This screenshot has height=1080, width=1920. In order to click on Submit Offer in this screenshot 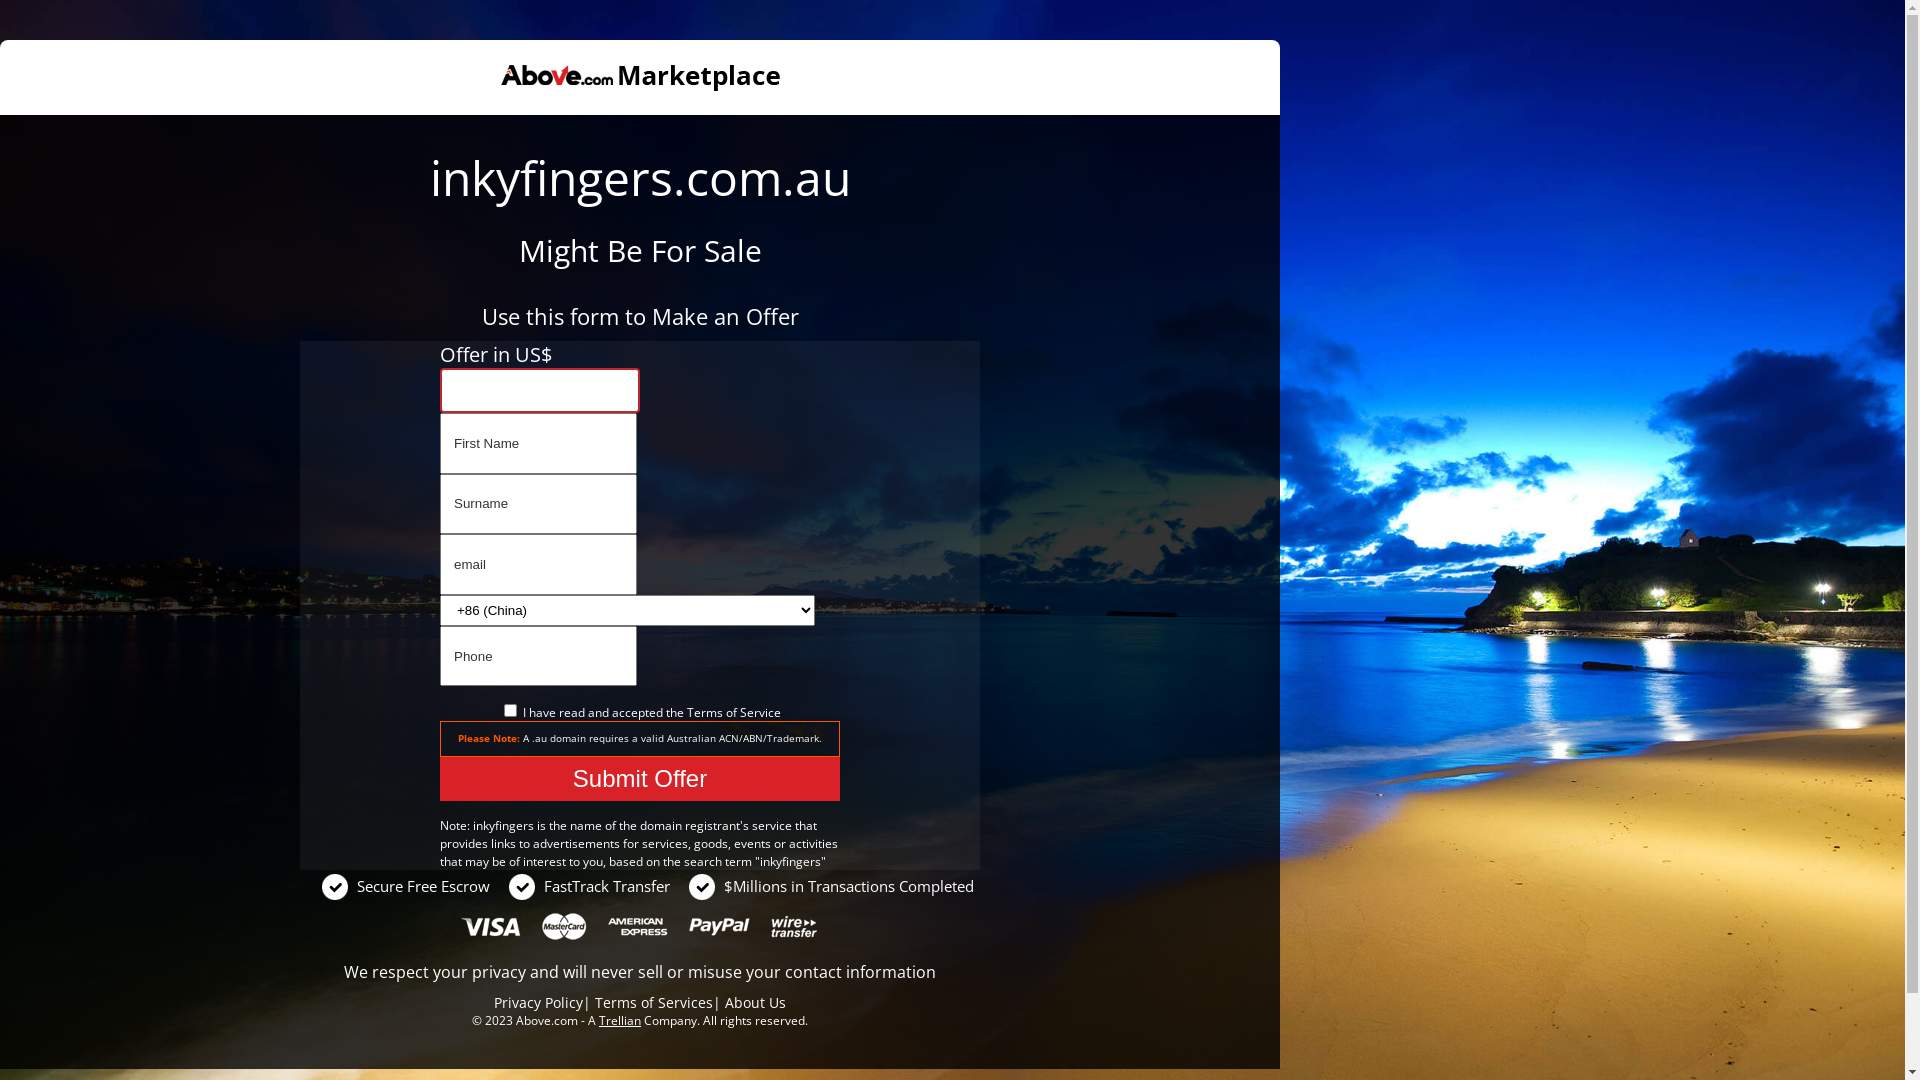, I will do `click(640, 779)`.